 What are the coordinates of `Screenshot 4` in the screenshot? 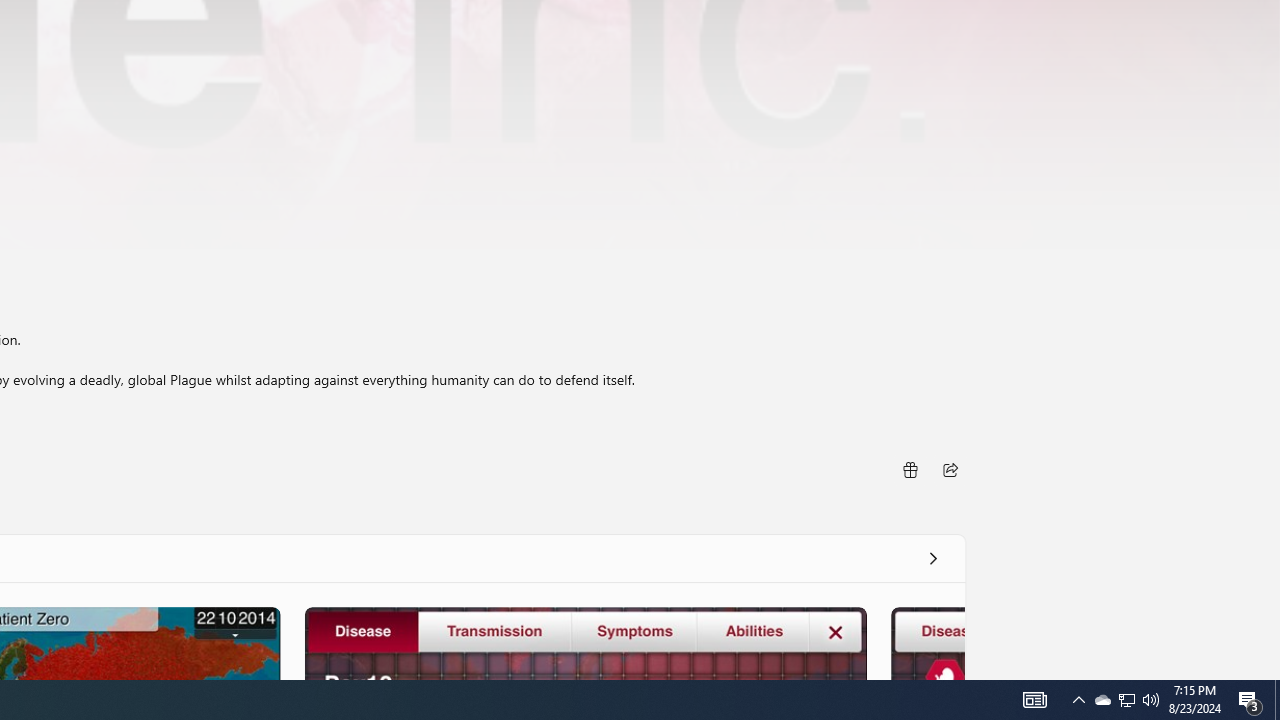 It's located at (926, 642).